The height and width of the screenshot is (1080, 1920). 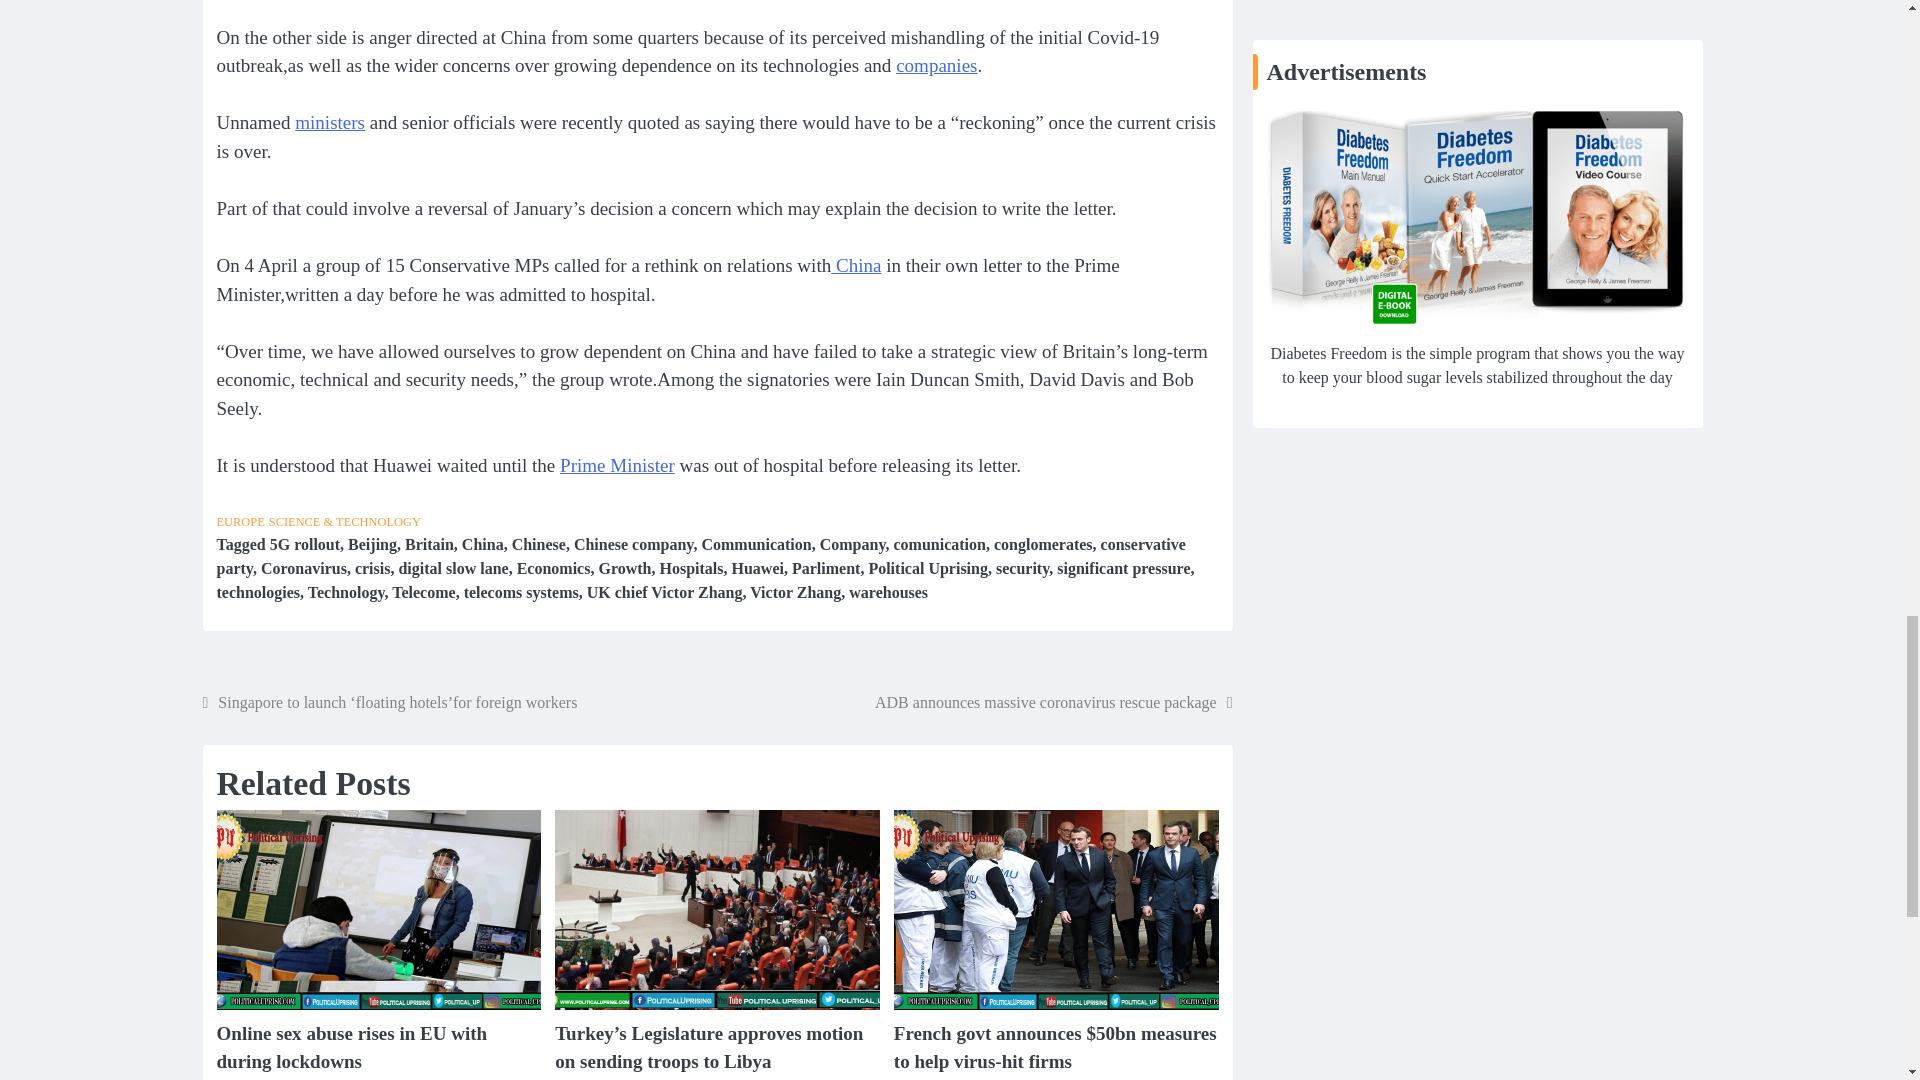 I want to click on ministers, so click(x=330, y=122).